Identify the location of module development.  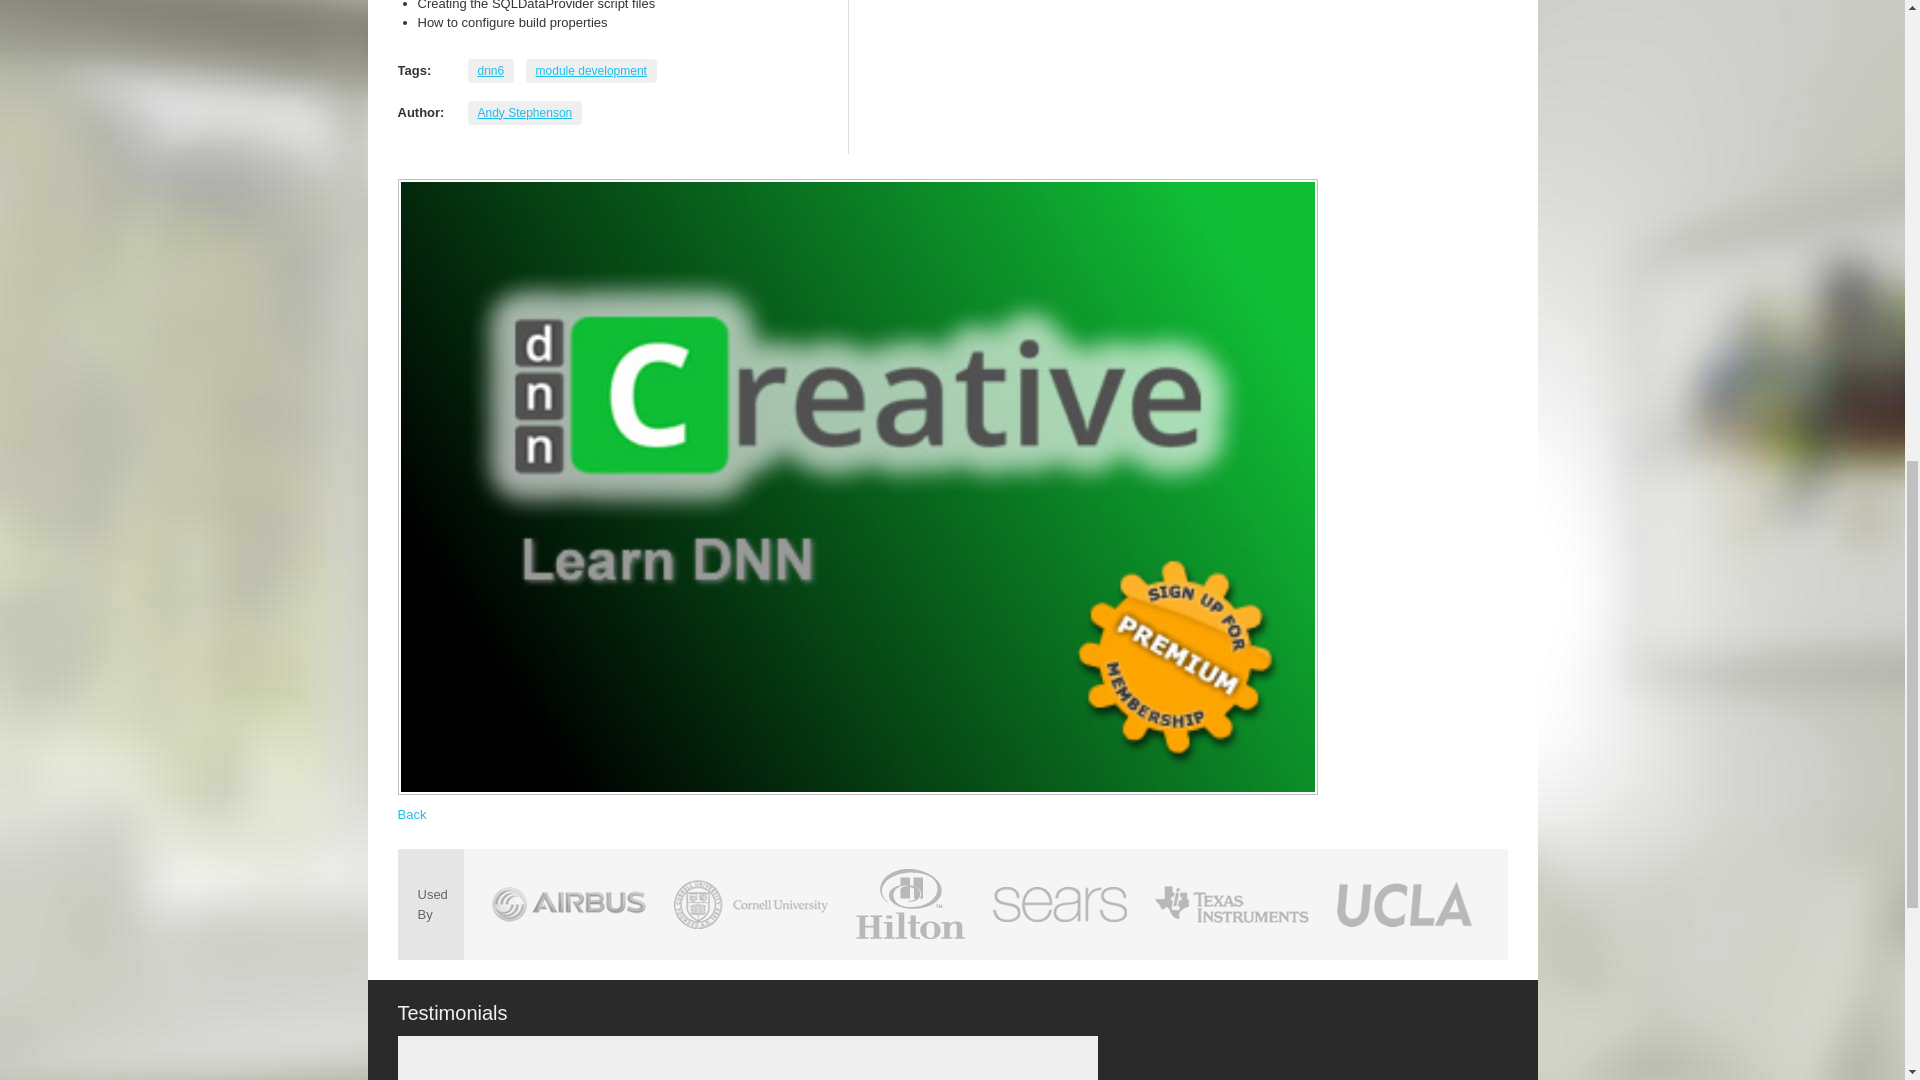
(591, 70).